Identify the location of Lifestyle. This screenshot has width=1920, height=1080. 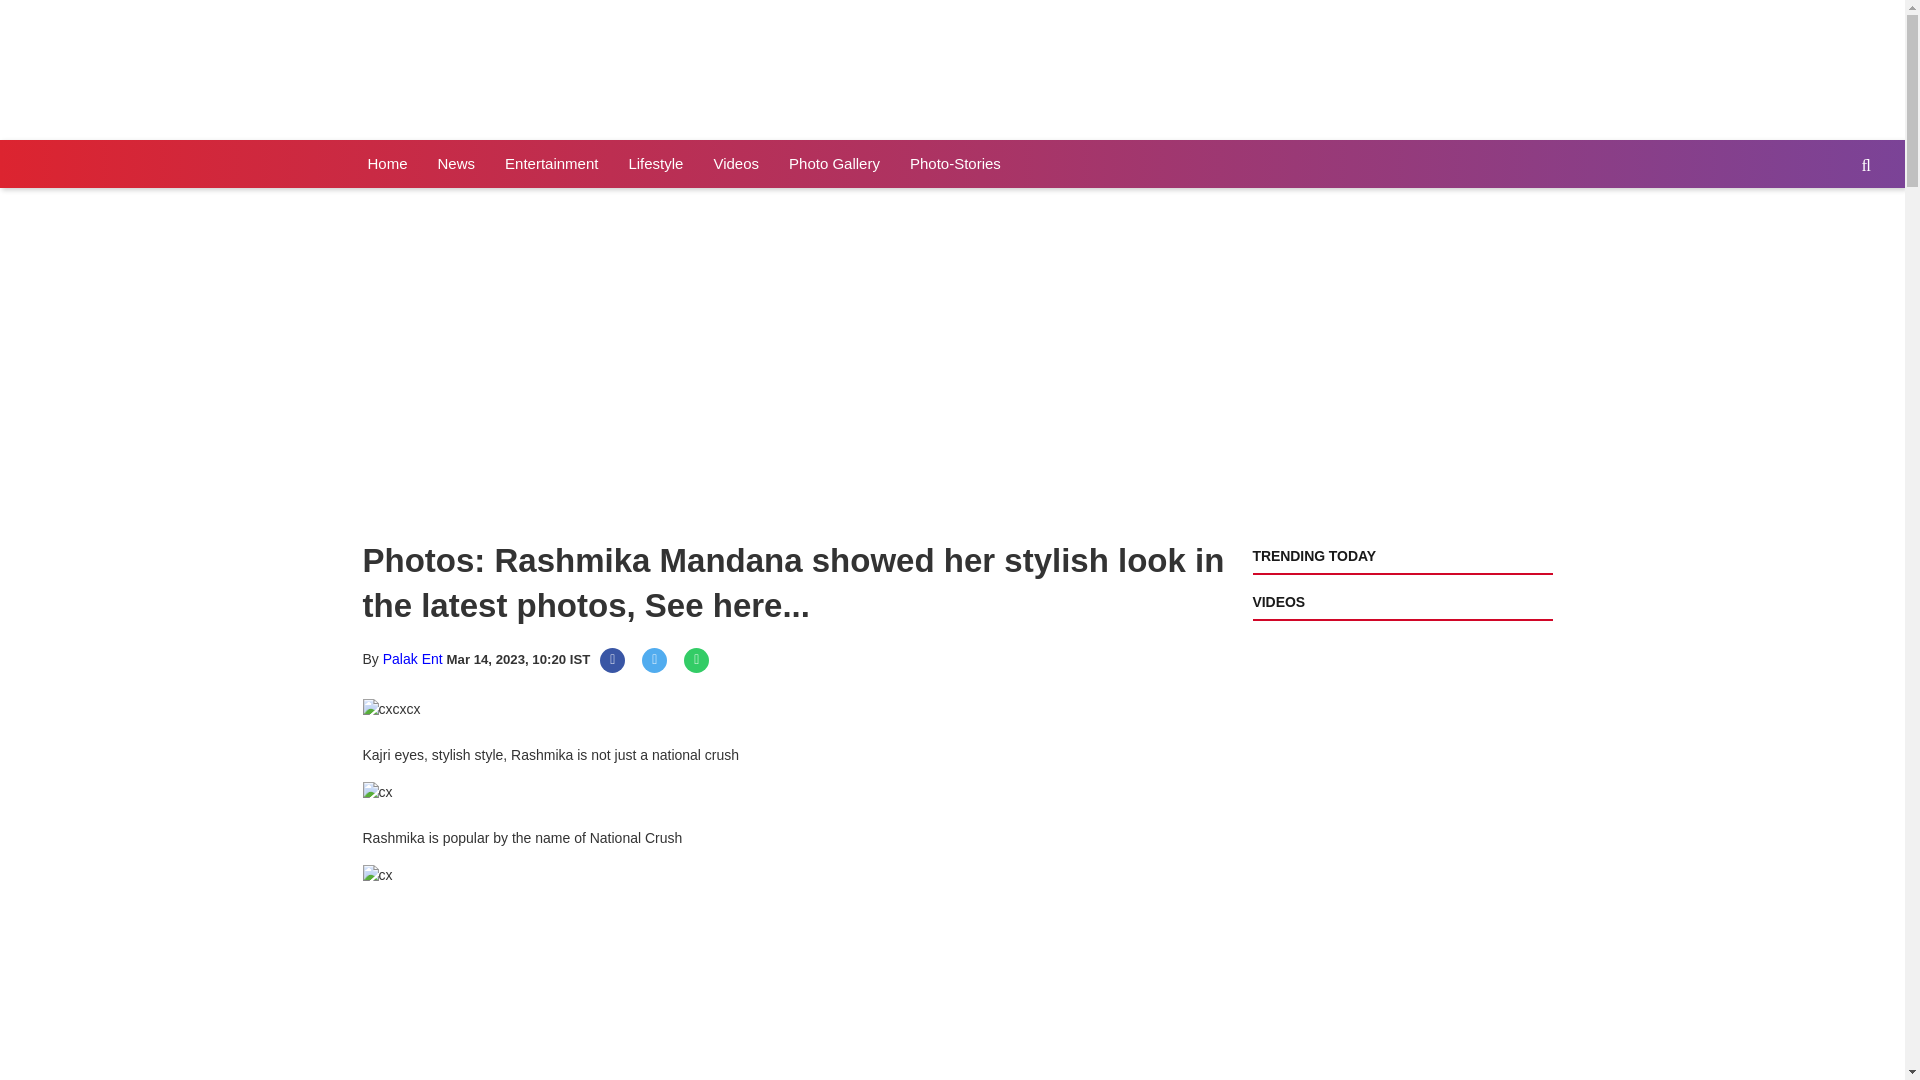
(655, 164).